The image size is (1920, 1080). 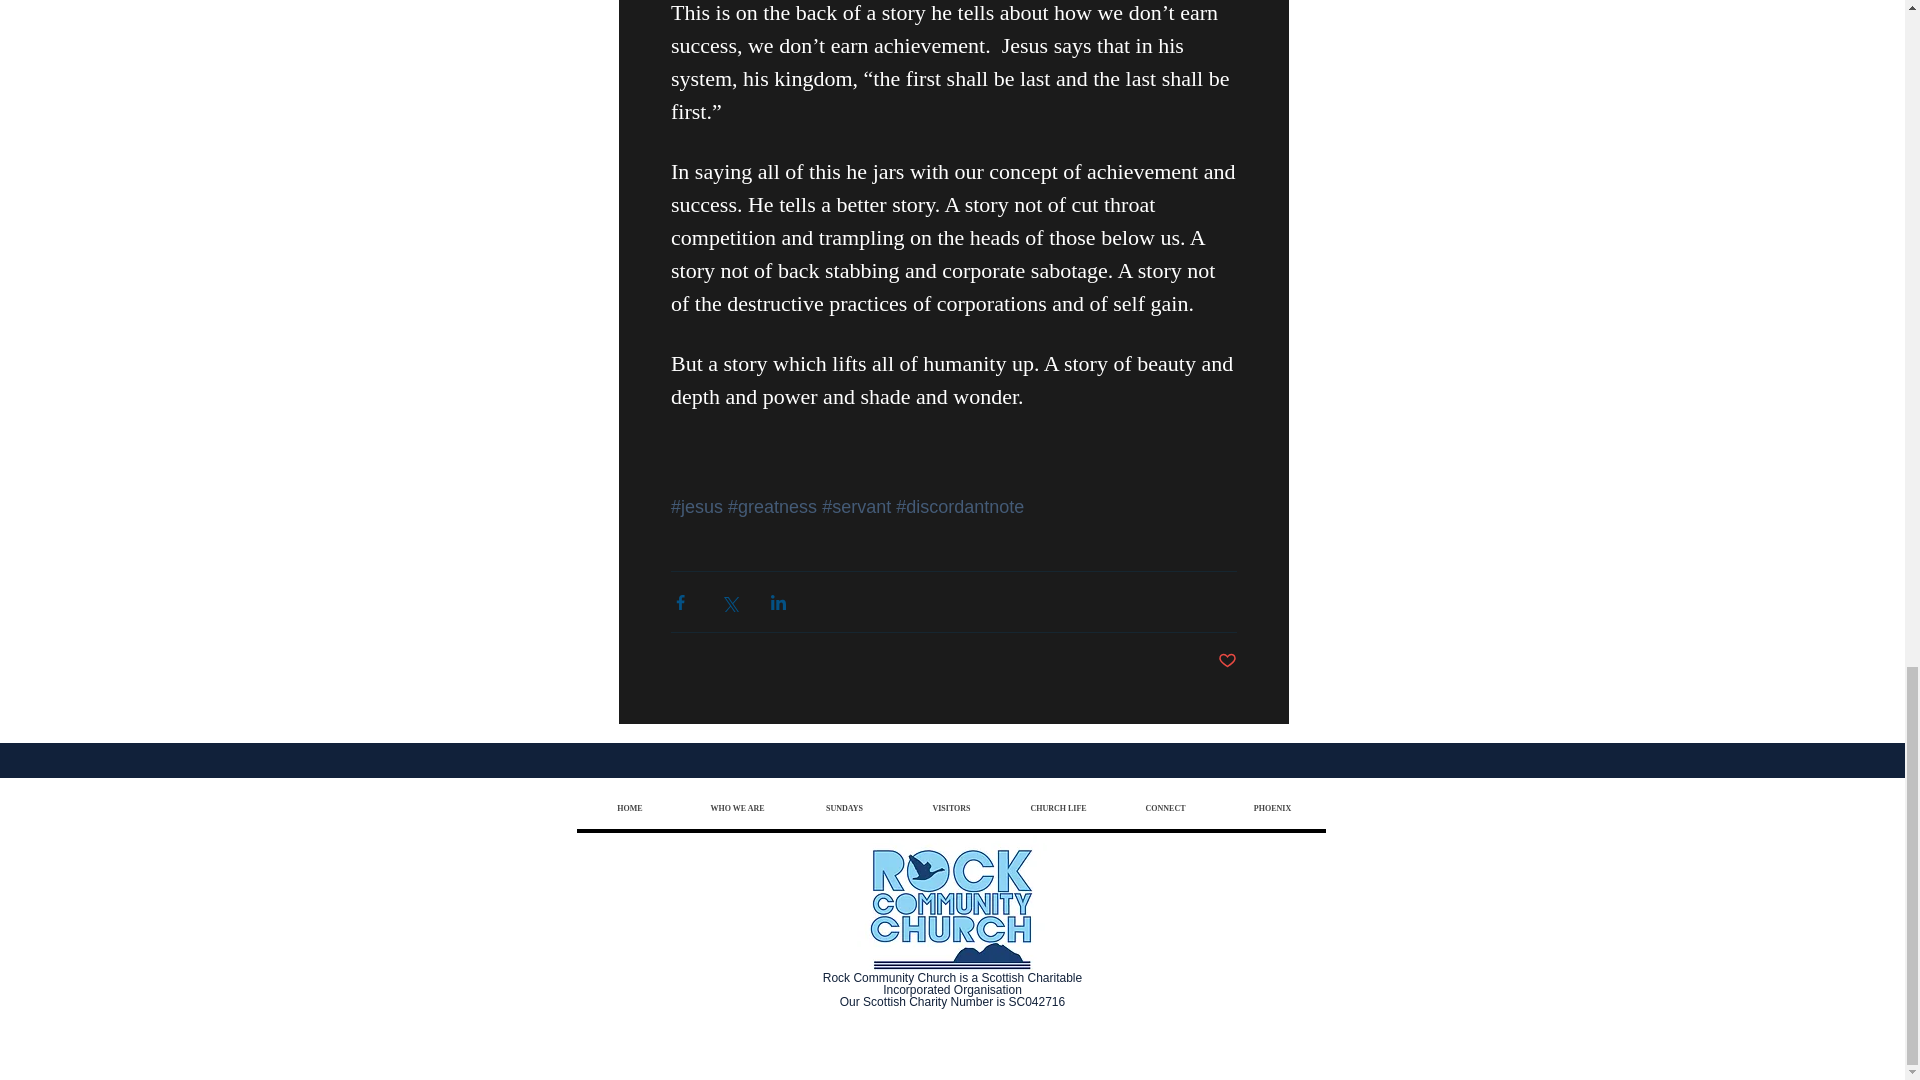 What do you see at coordinates (1165, 808) in the screenshot?
I see `CONNECT` at bounding box center [1165, 808].